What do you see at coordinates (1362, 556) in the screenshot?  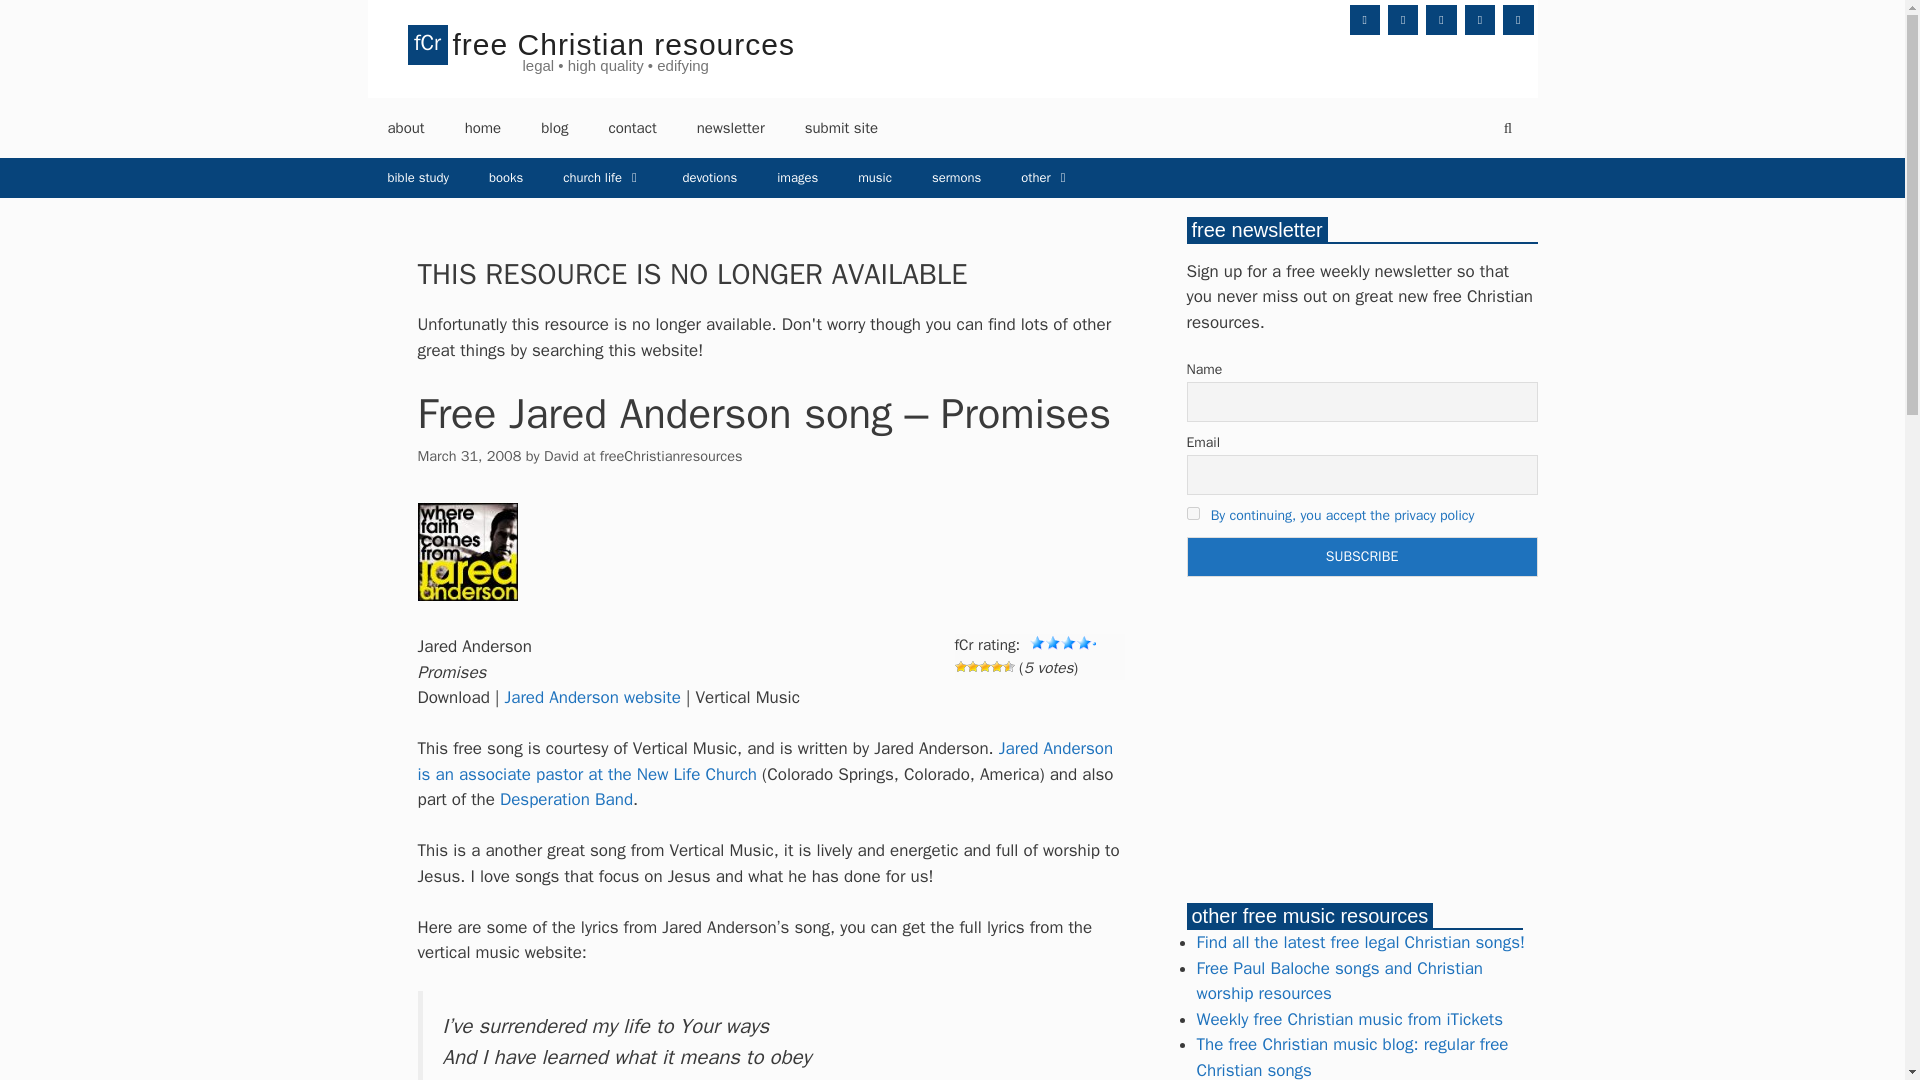 I see `Subscribe` at bounding box center [1362, 556].